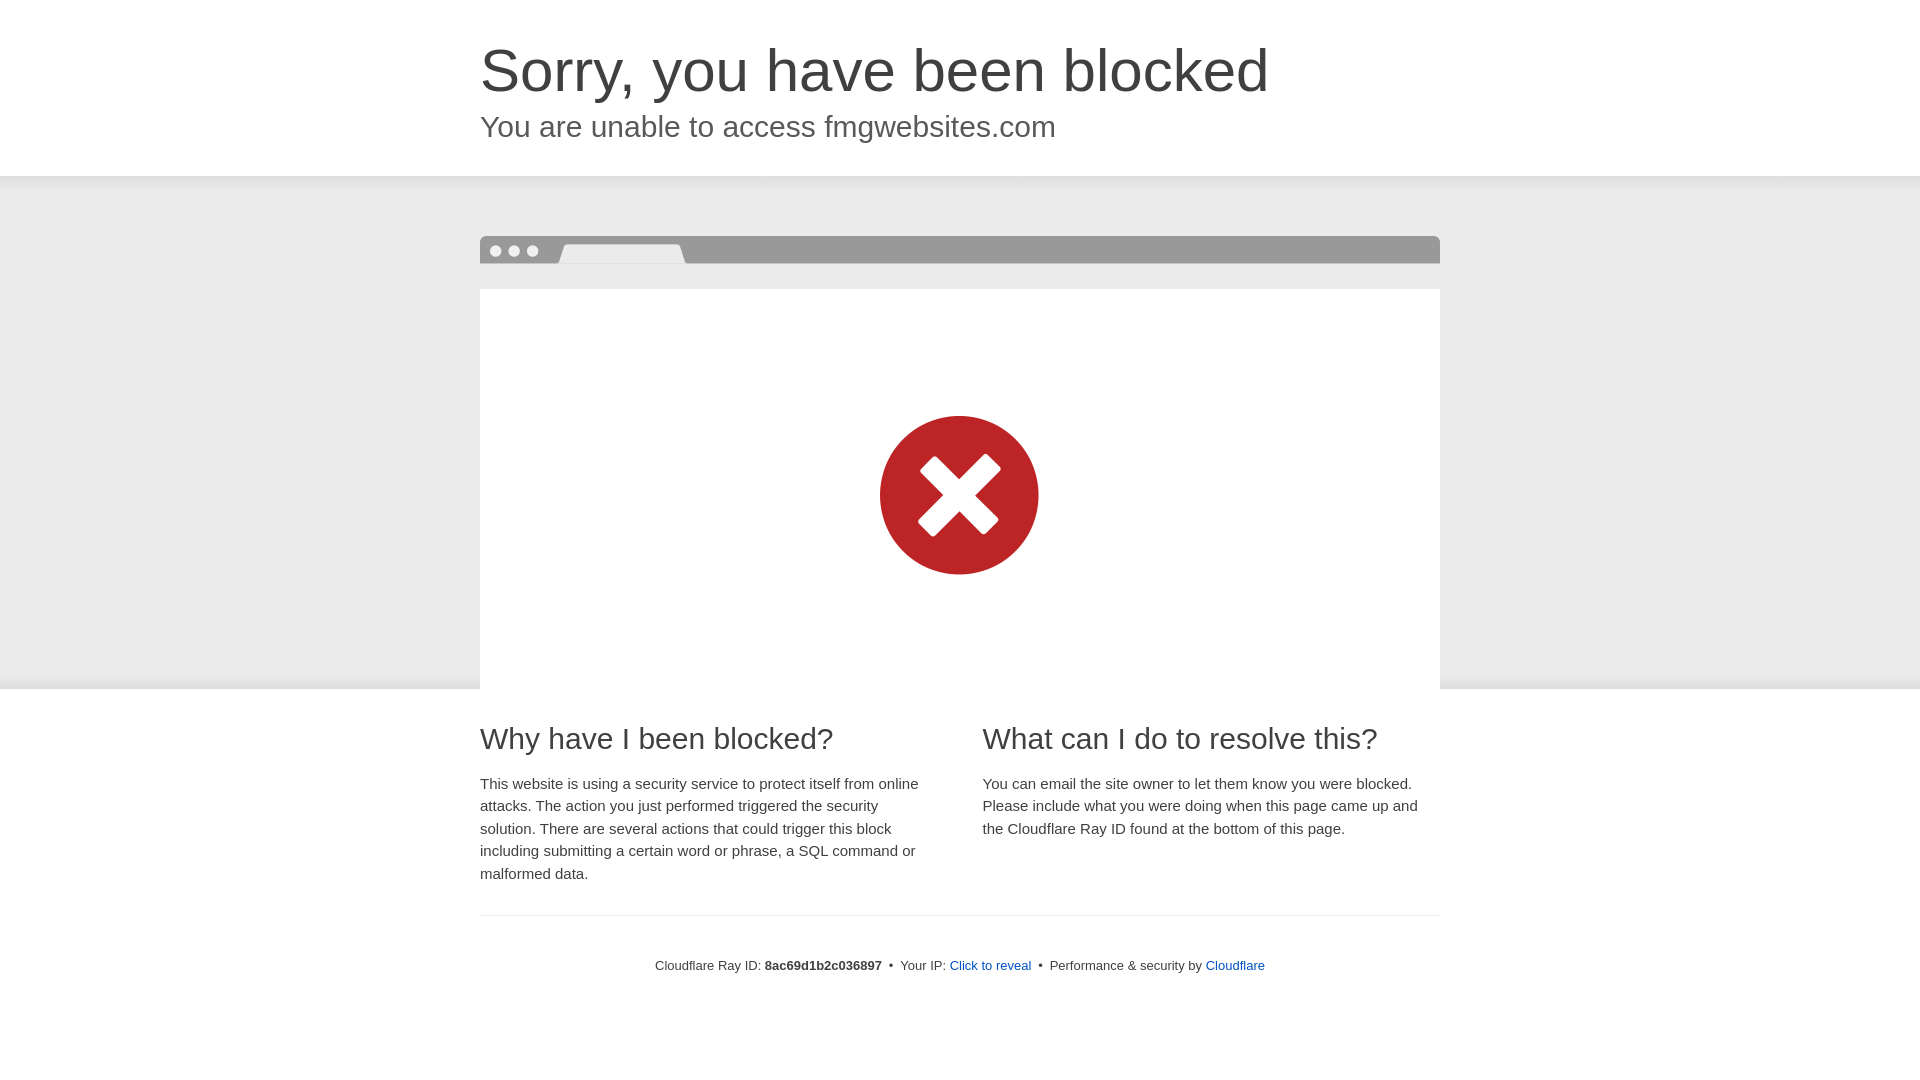 This screenshot has width=1920, height=1080. What do you see at coordinates (991, 966) in the screenshot?
I see `Click to reveal` at bounding box center [991, 966].